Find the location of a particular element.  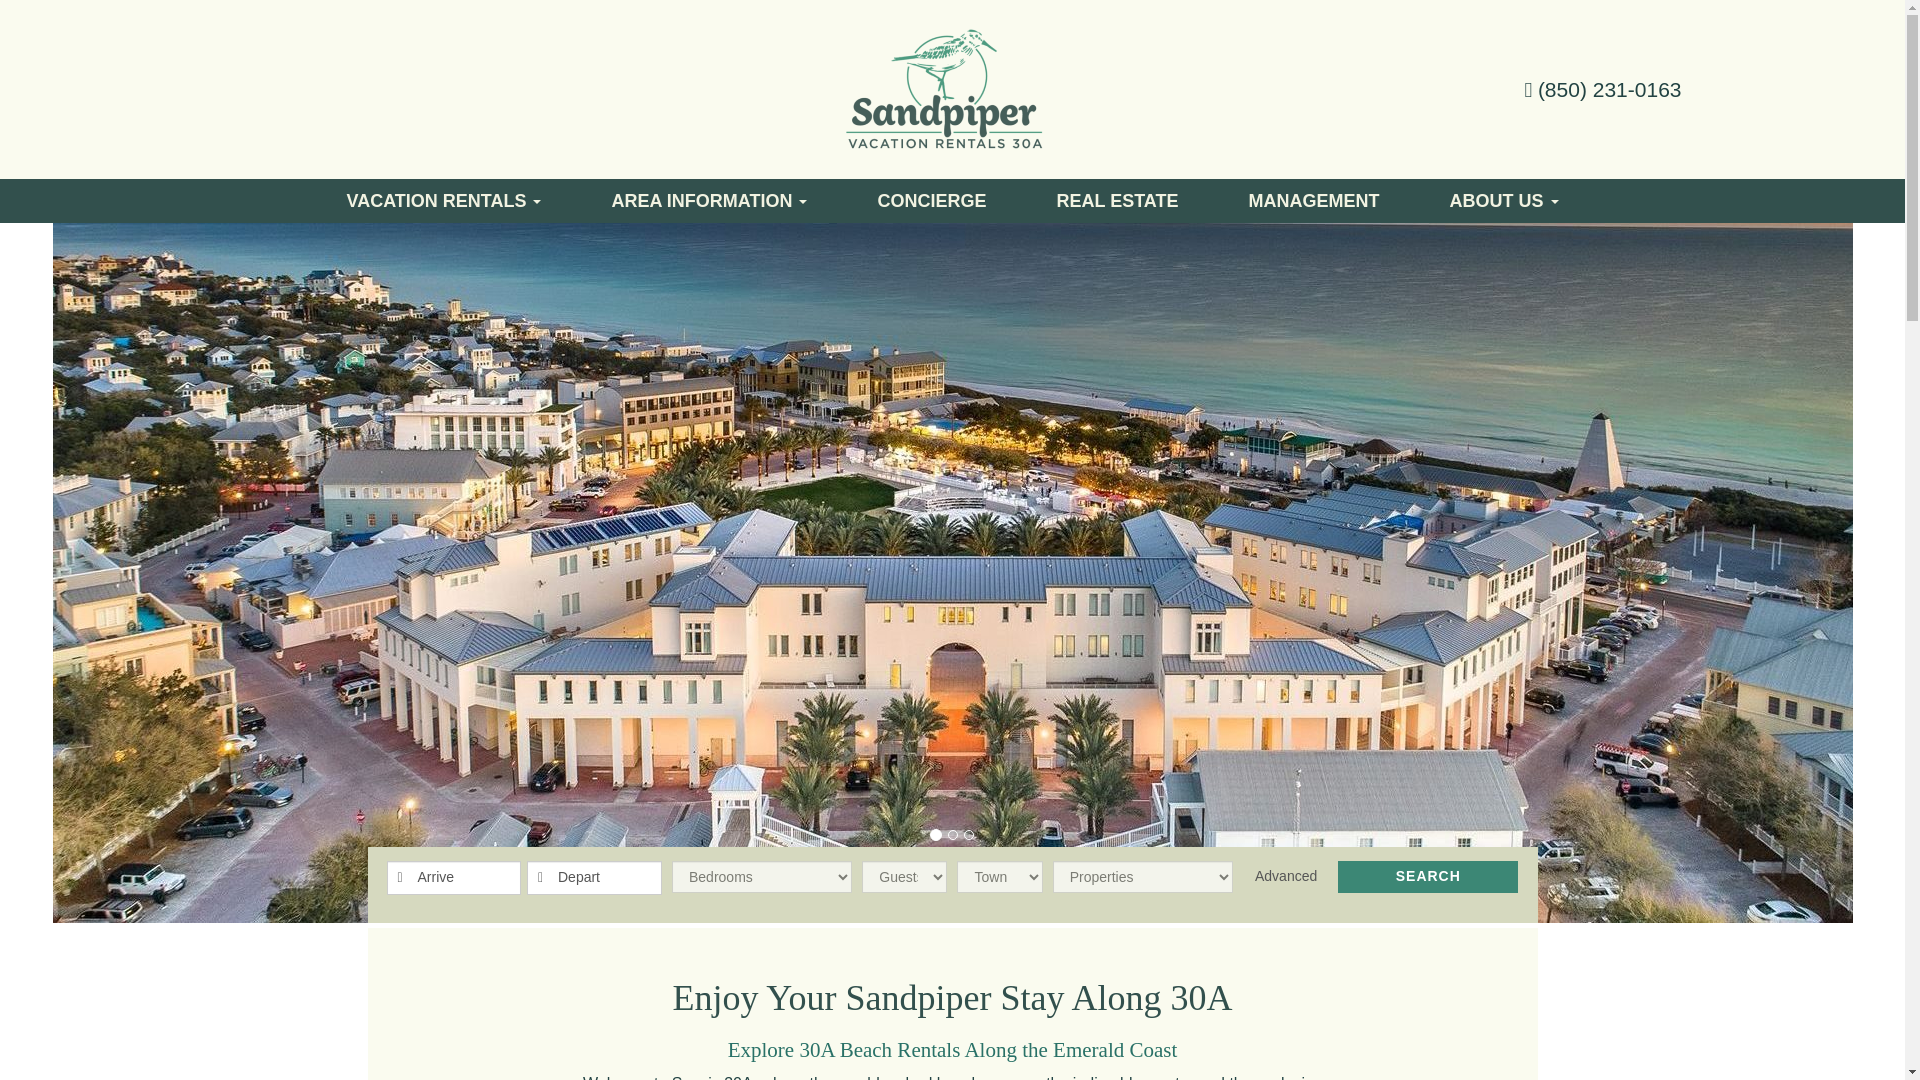

Advanced is located at coordinates (1285, 876).